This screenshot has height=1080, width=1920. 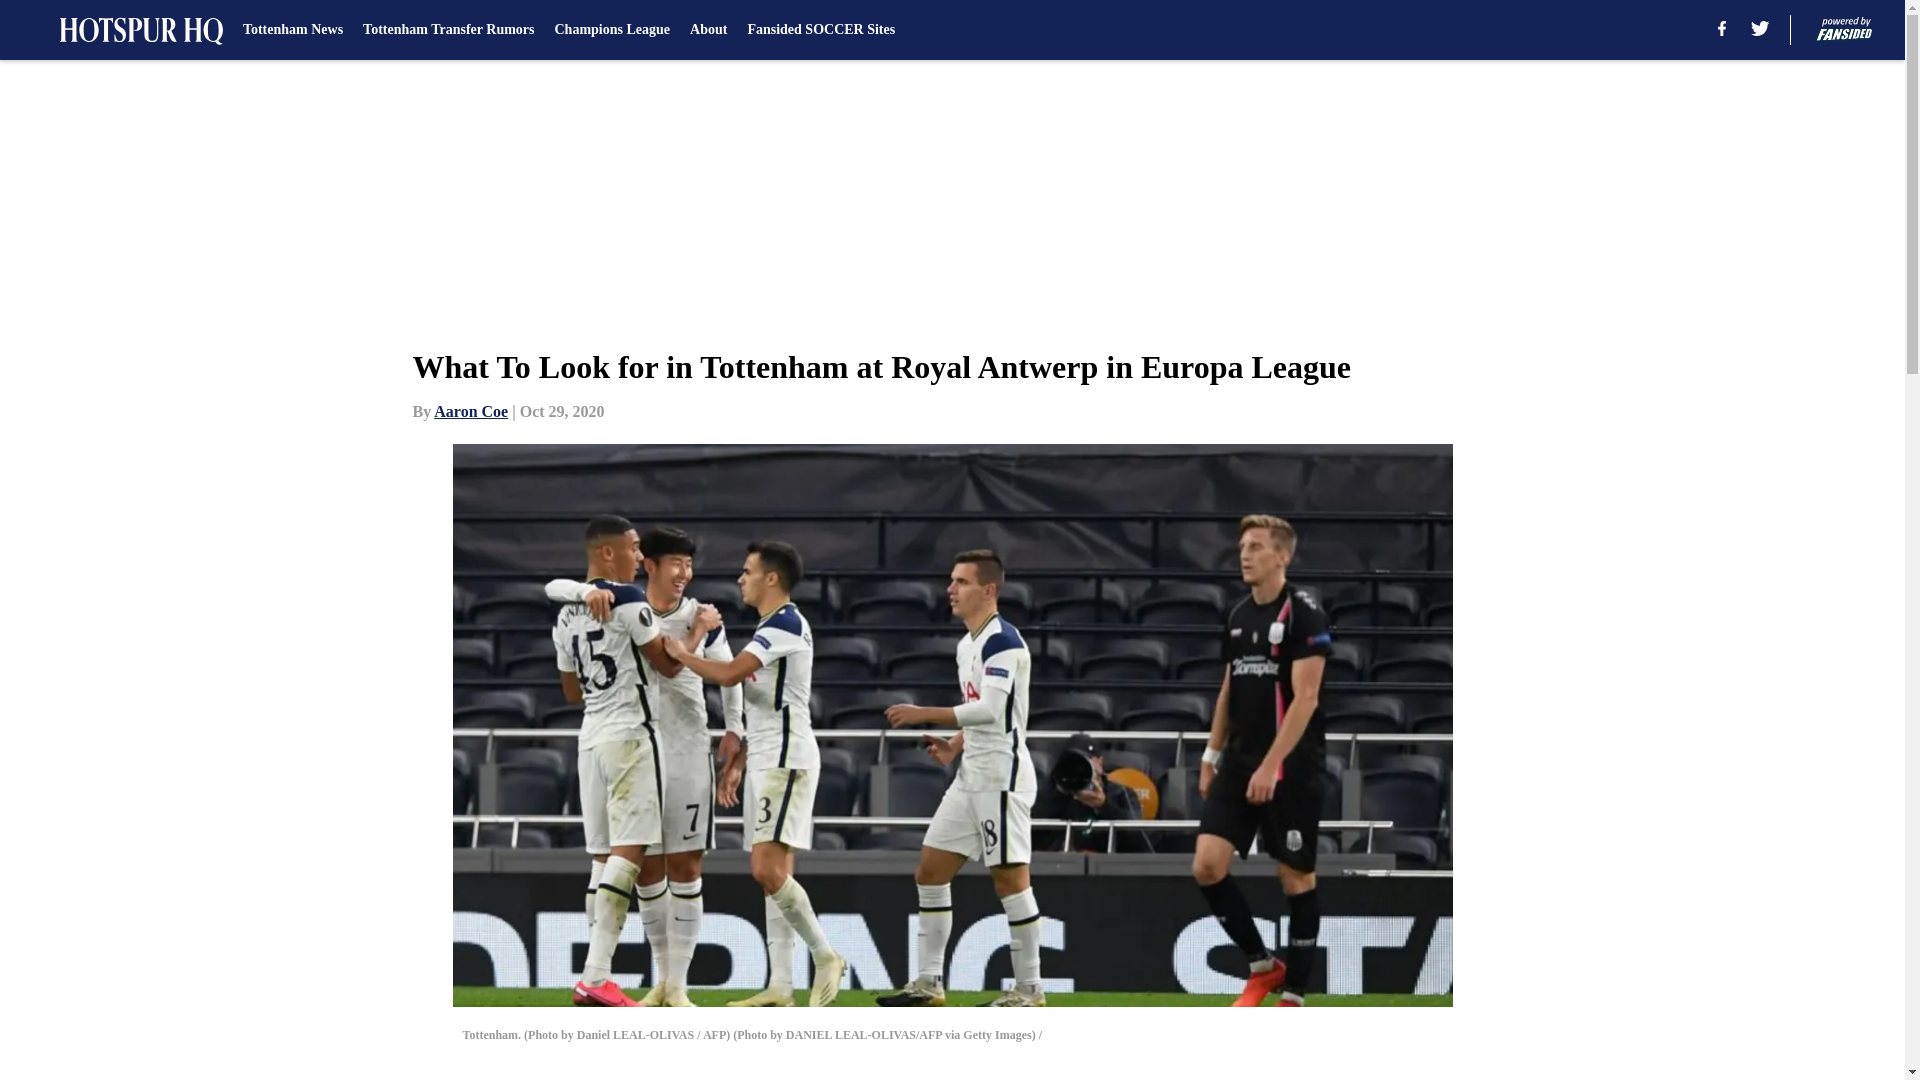 What do you see at coordinates (708, 30) in the screenshot?
I see `About` at bounding box center [708, 30].